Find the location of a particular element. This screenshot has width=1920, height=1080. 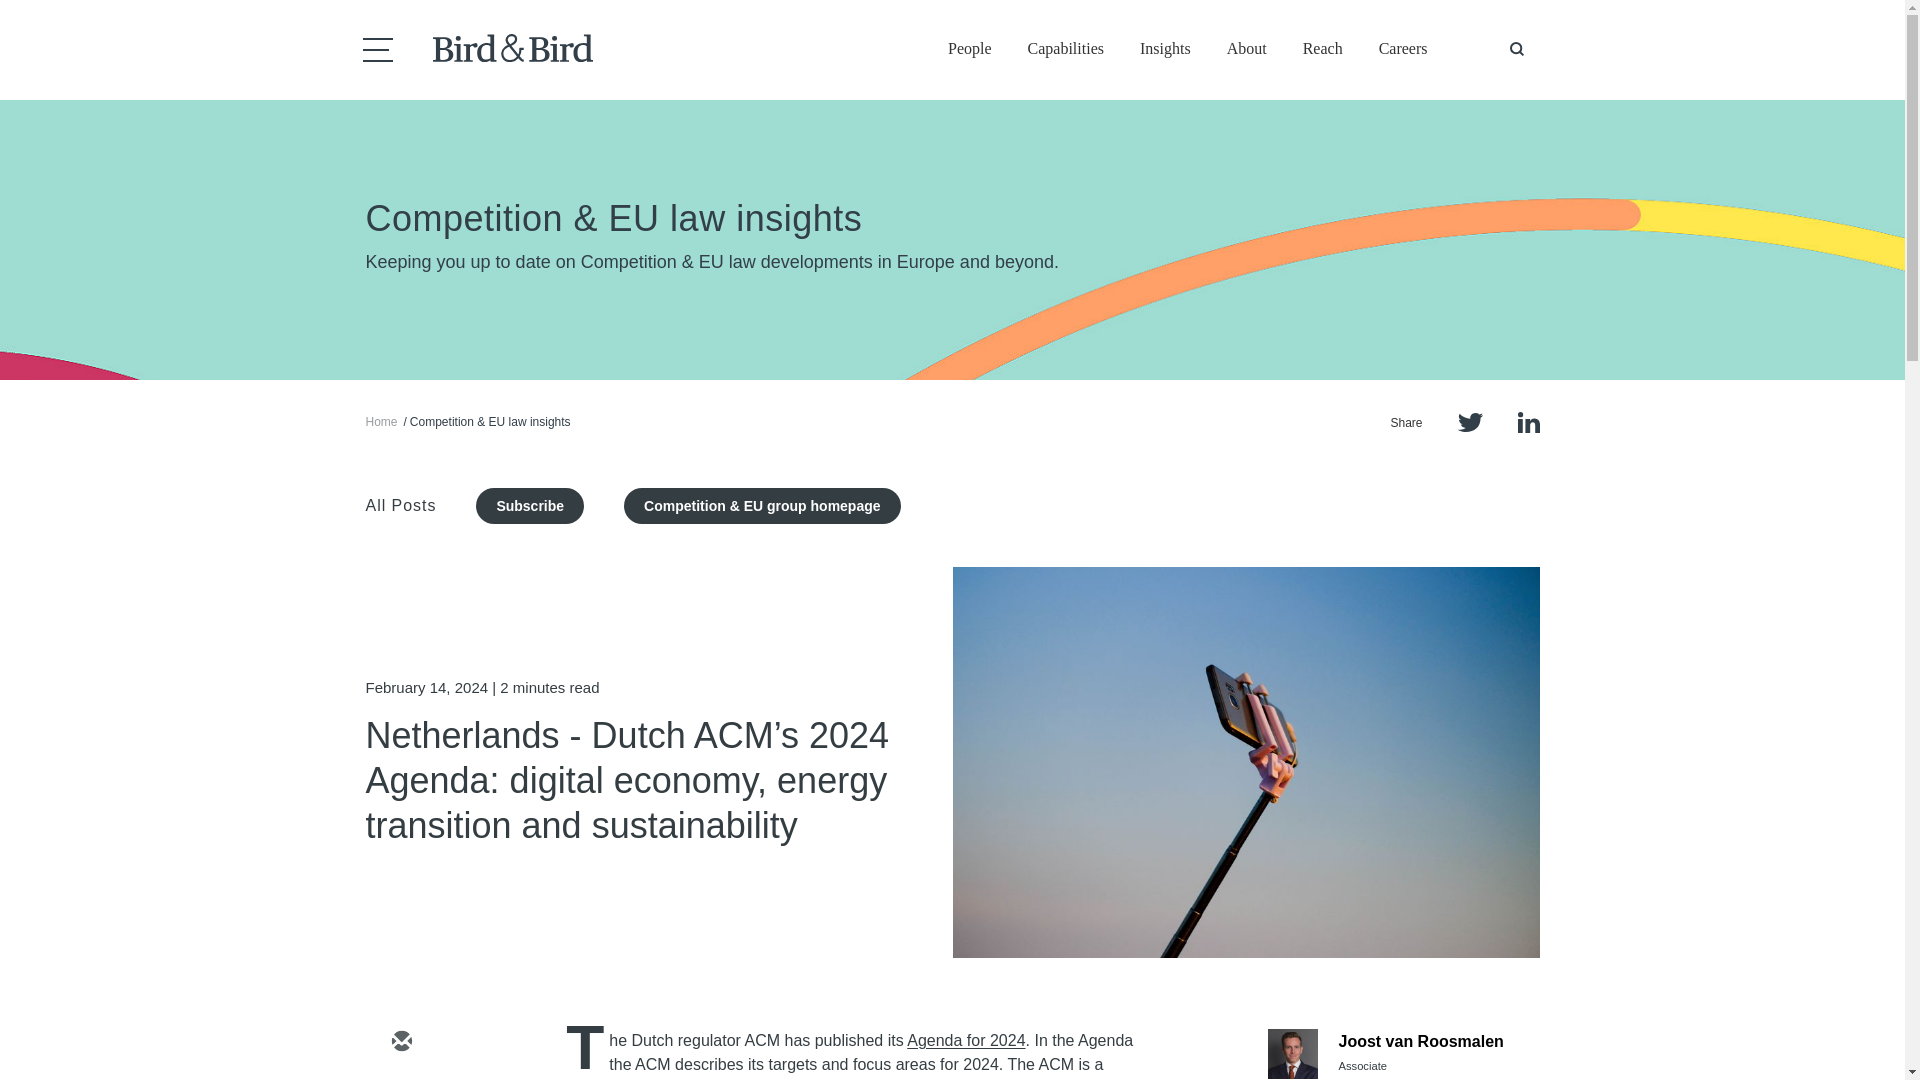

Careers is located at coordinates (1403, 50).